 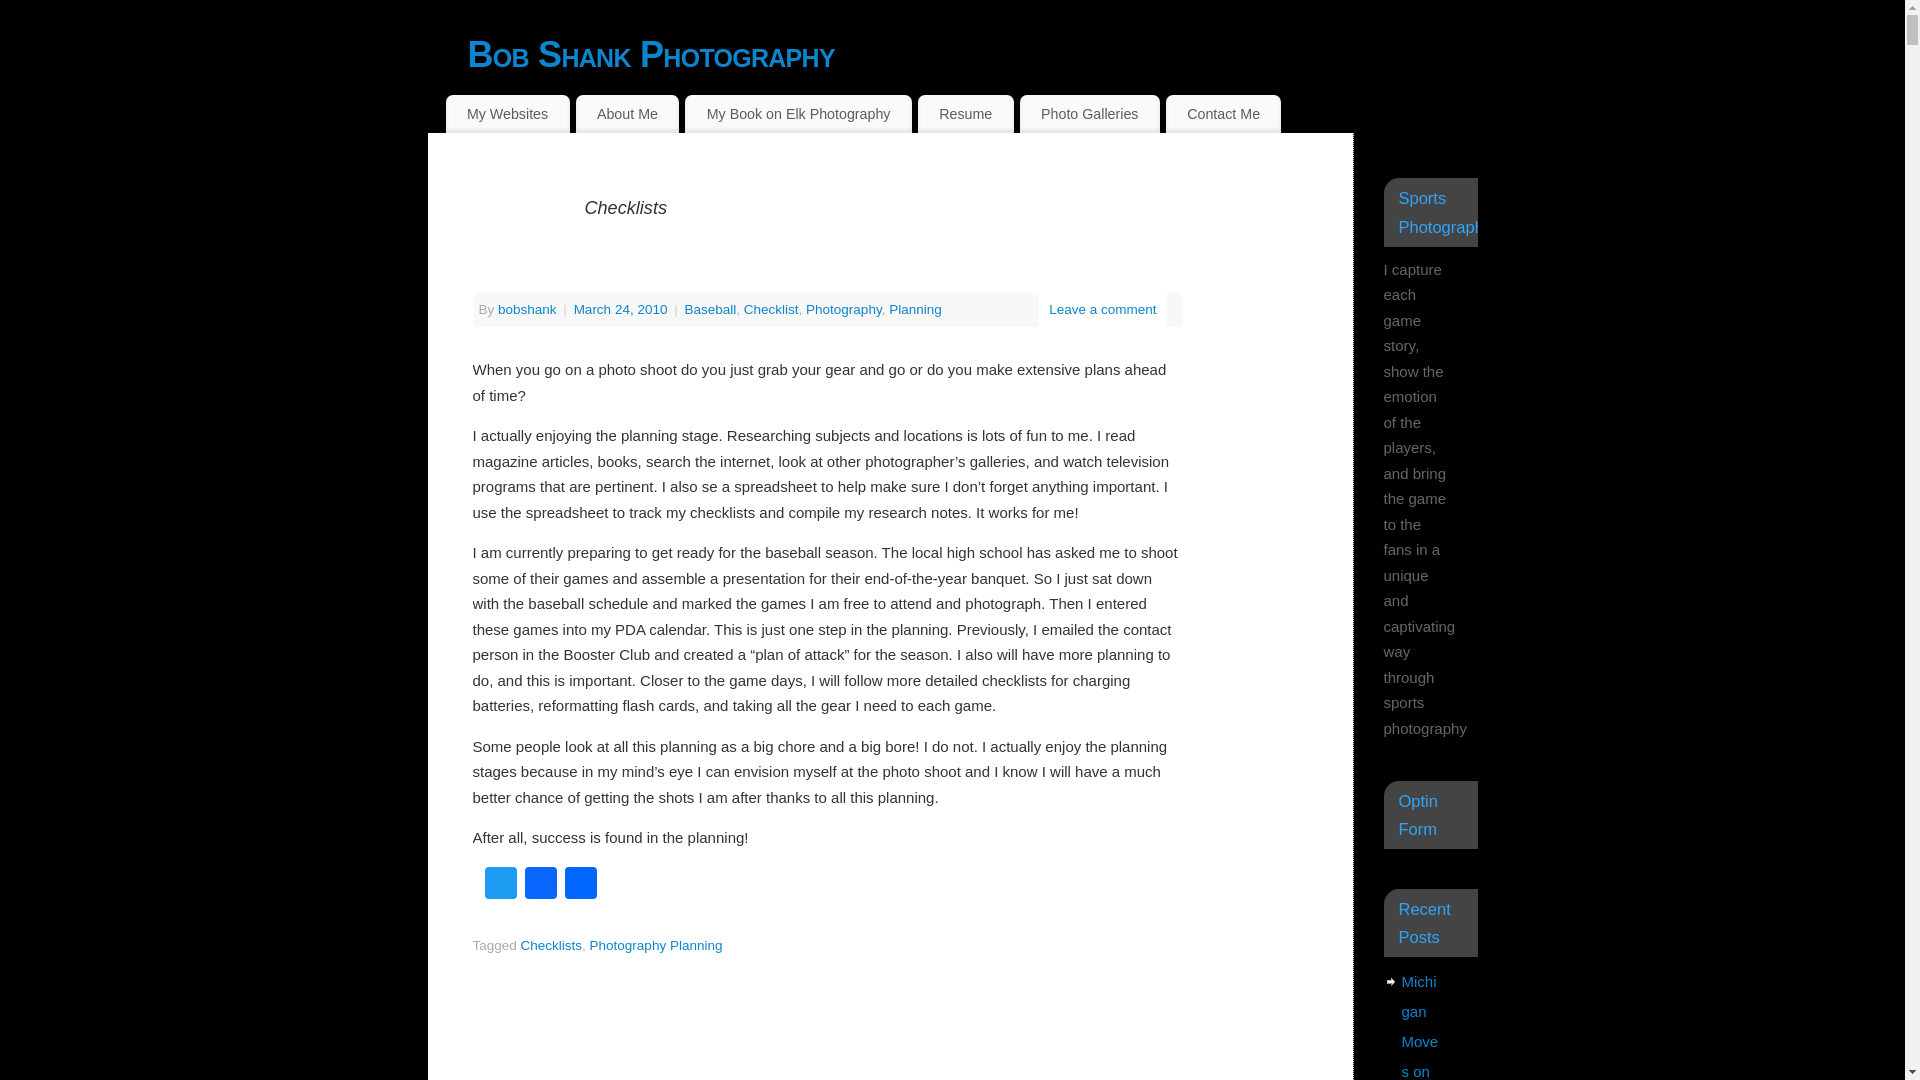 I want to click on Planning, so click(x=915, y=310).